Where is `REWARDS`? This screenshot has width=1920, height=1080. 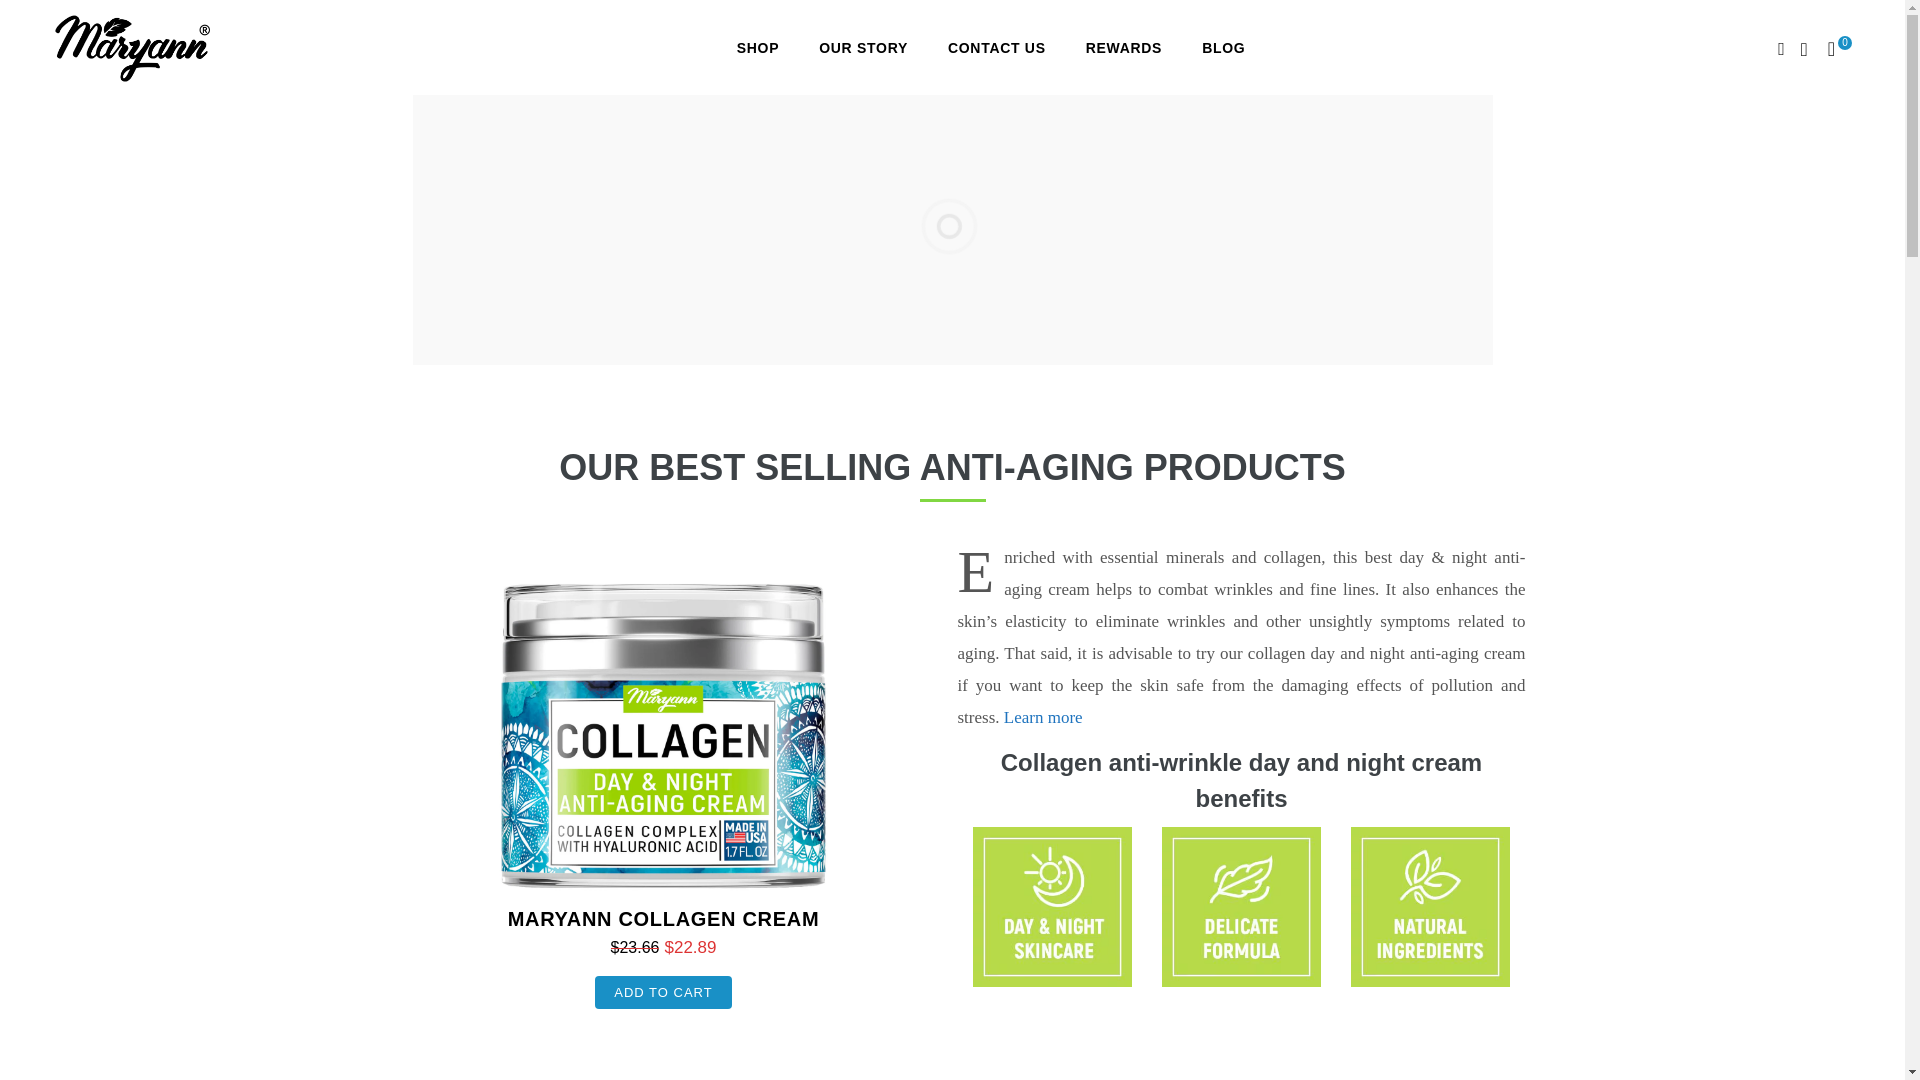
REWARDS is located at coordinates (1124, 48).